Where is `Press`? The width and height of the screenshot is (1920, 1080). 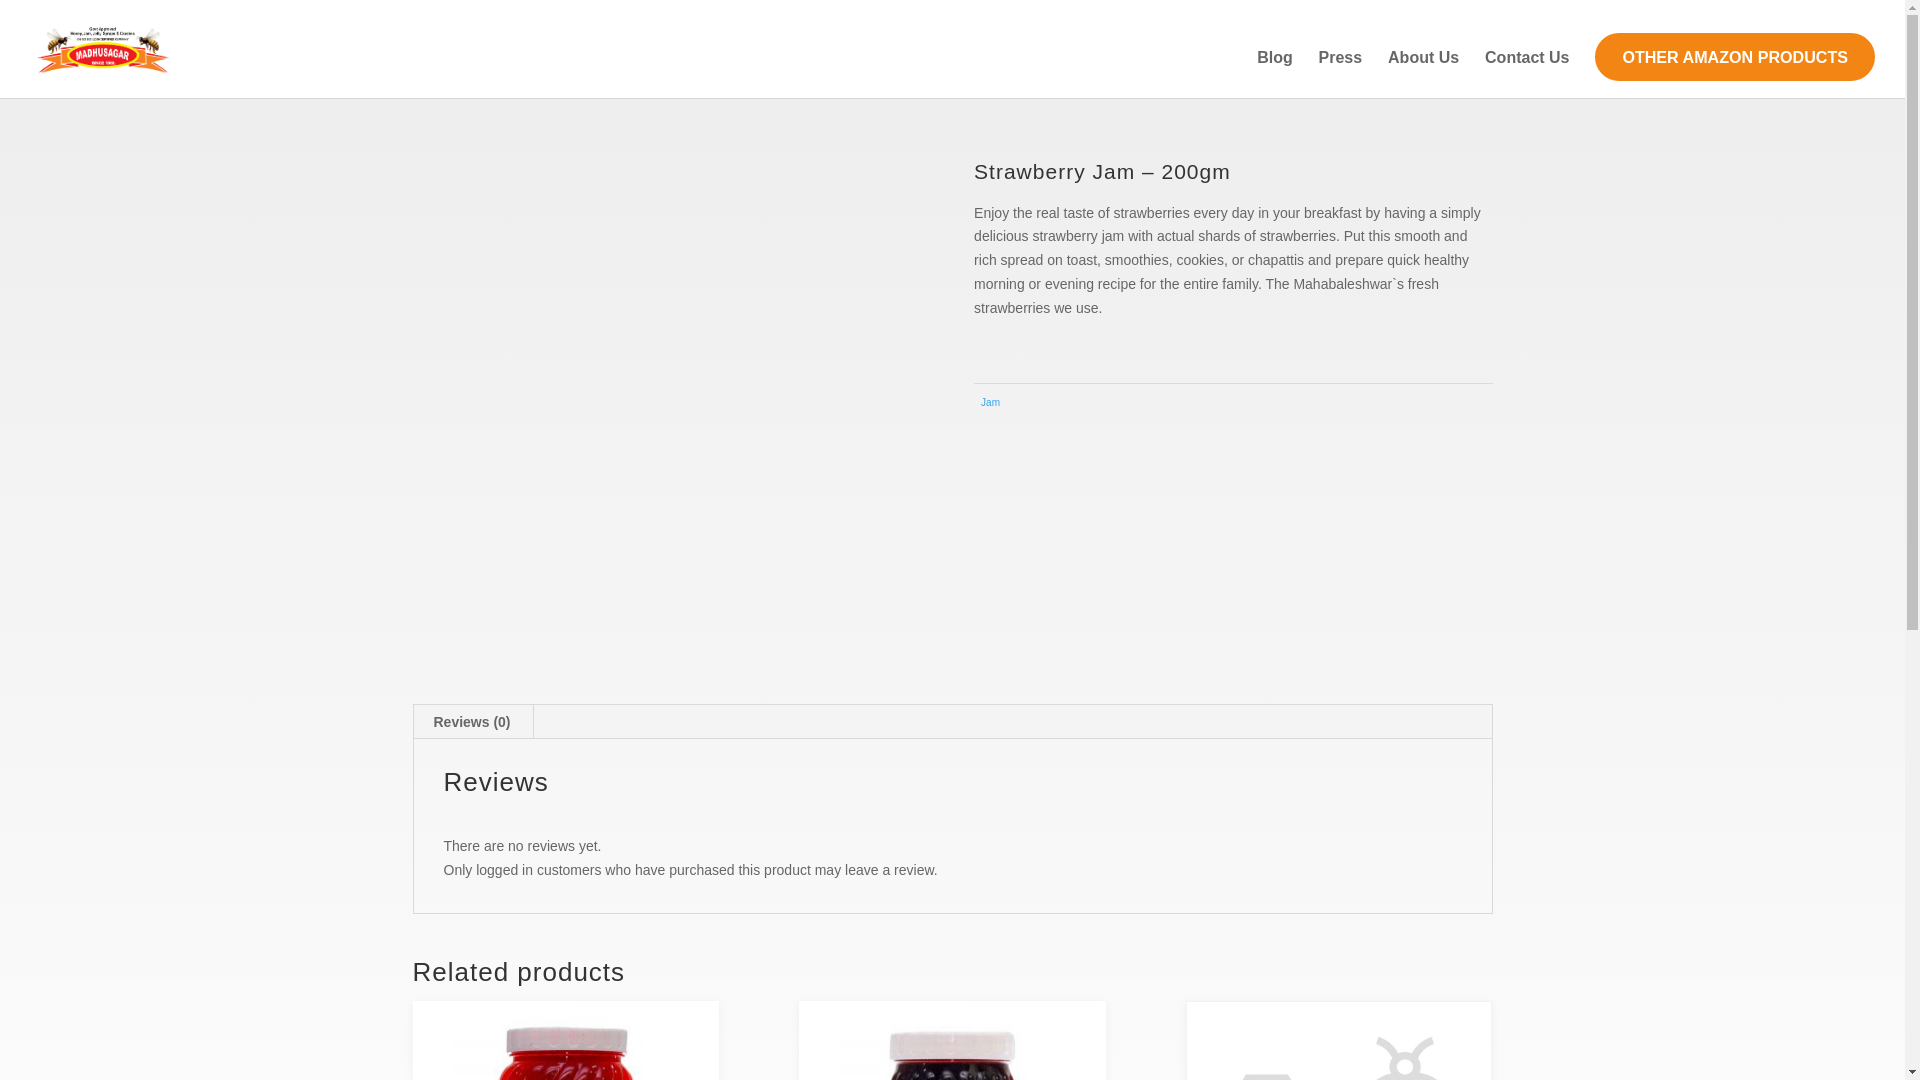
Press is located at coordinates (1341, 74).